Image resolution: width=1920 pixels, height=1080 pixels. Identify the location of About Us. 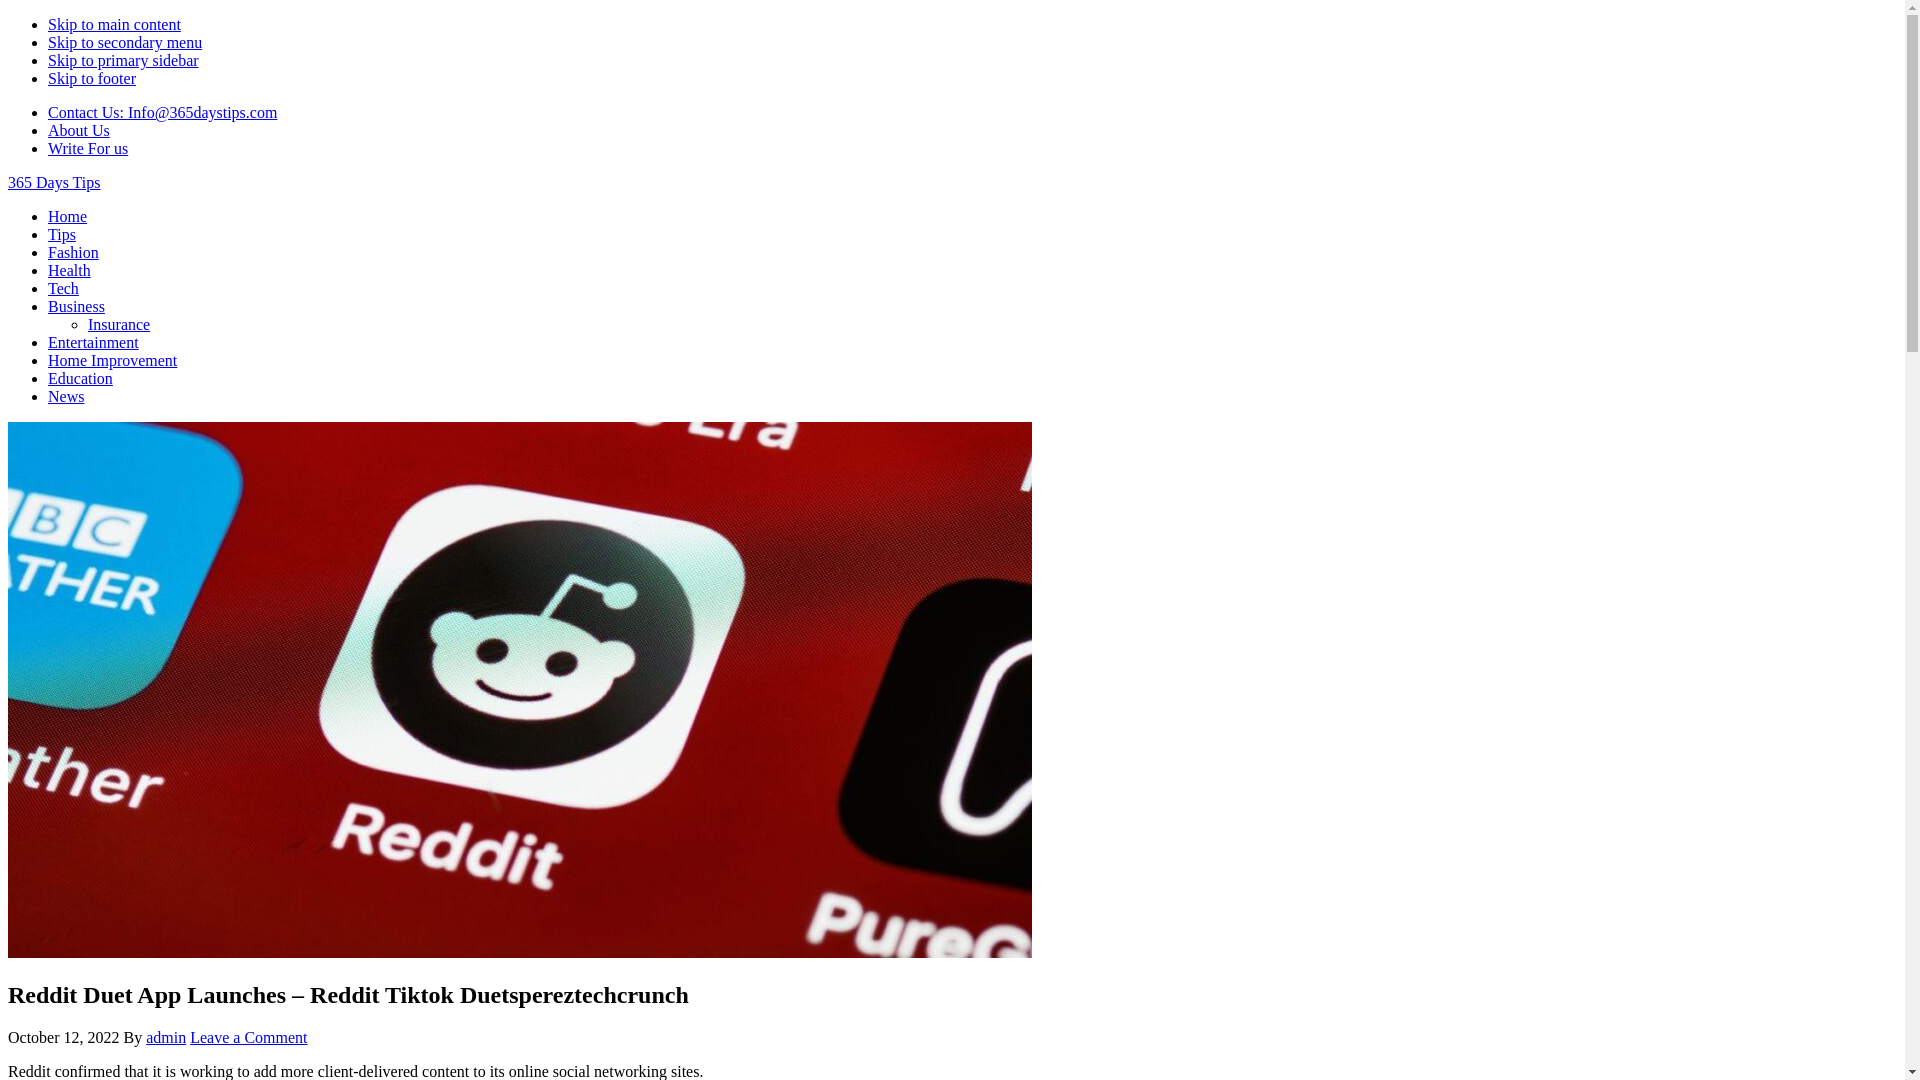
(79, 130).